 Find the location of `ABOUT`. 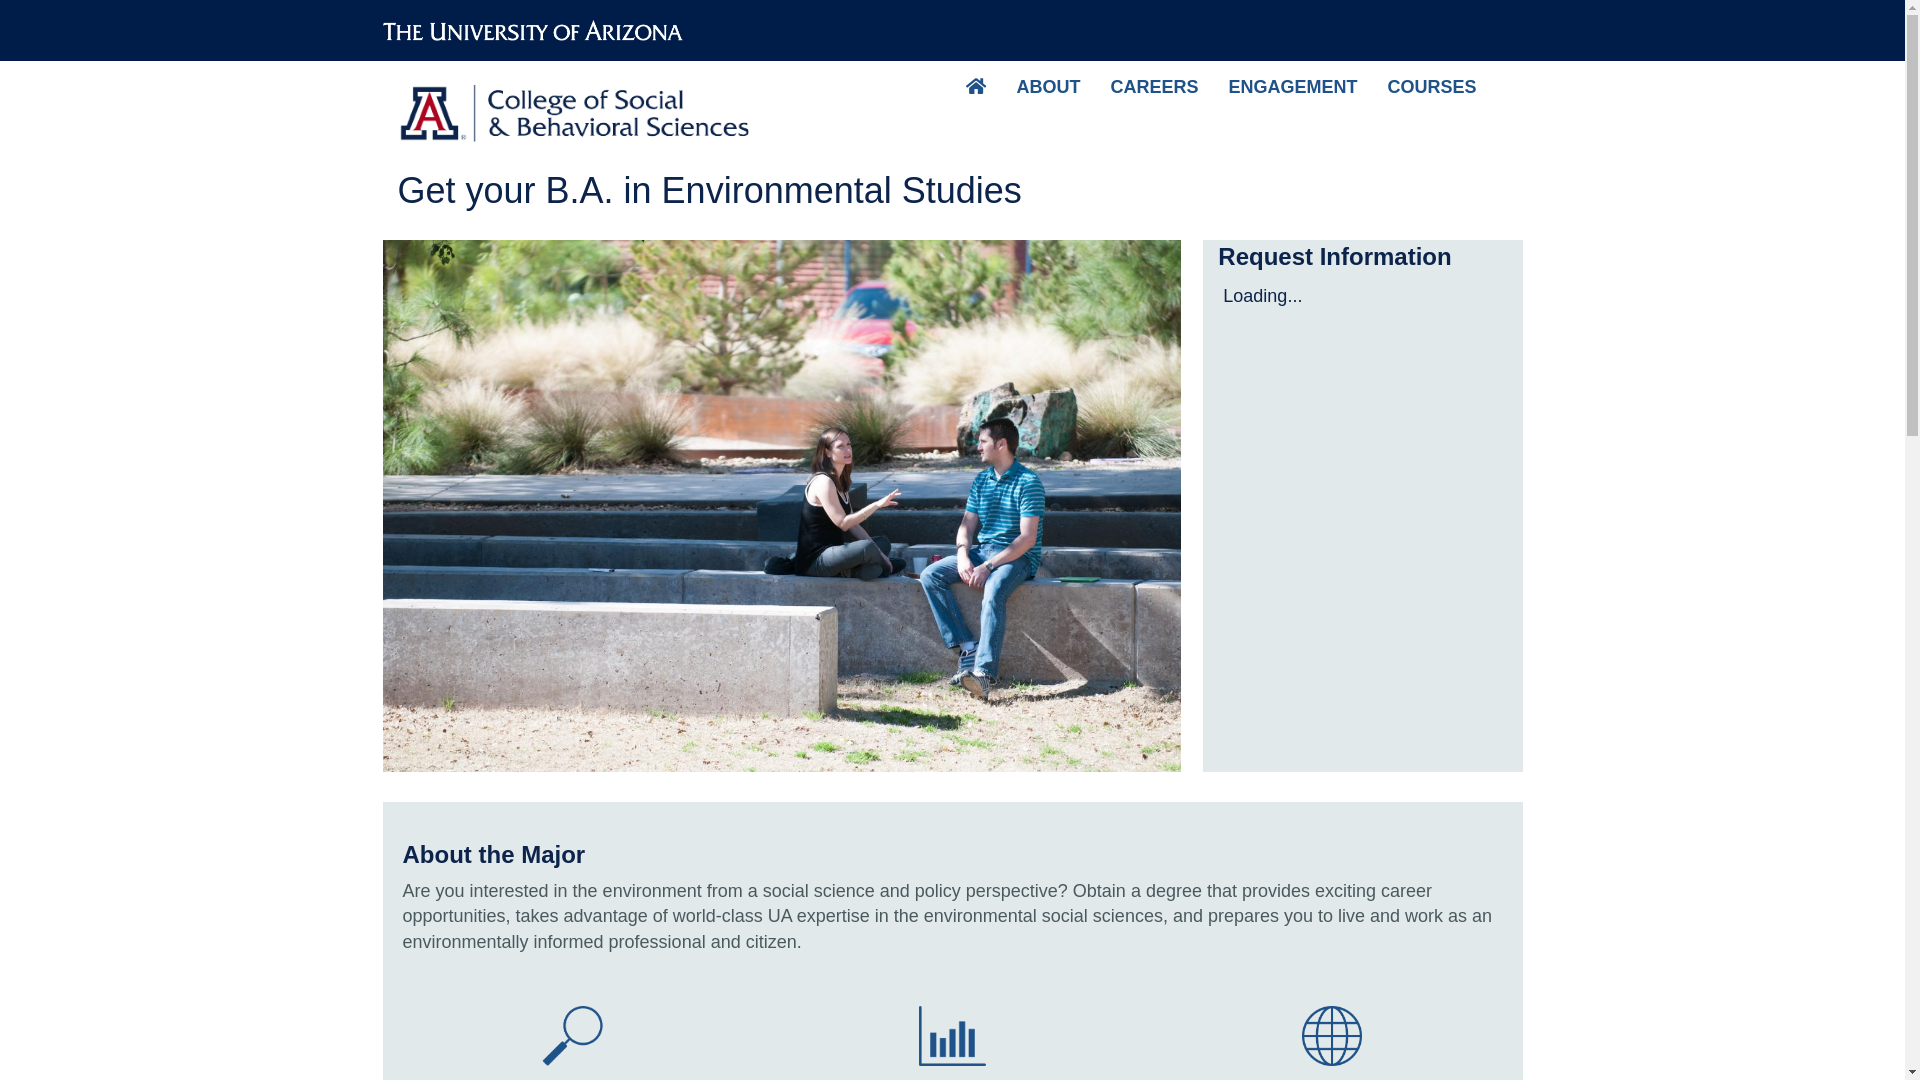

ABOUT is located at coordinates (1047, 86).